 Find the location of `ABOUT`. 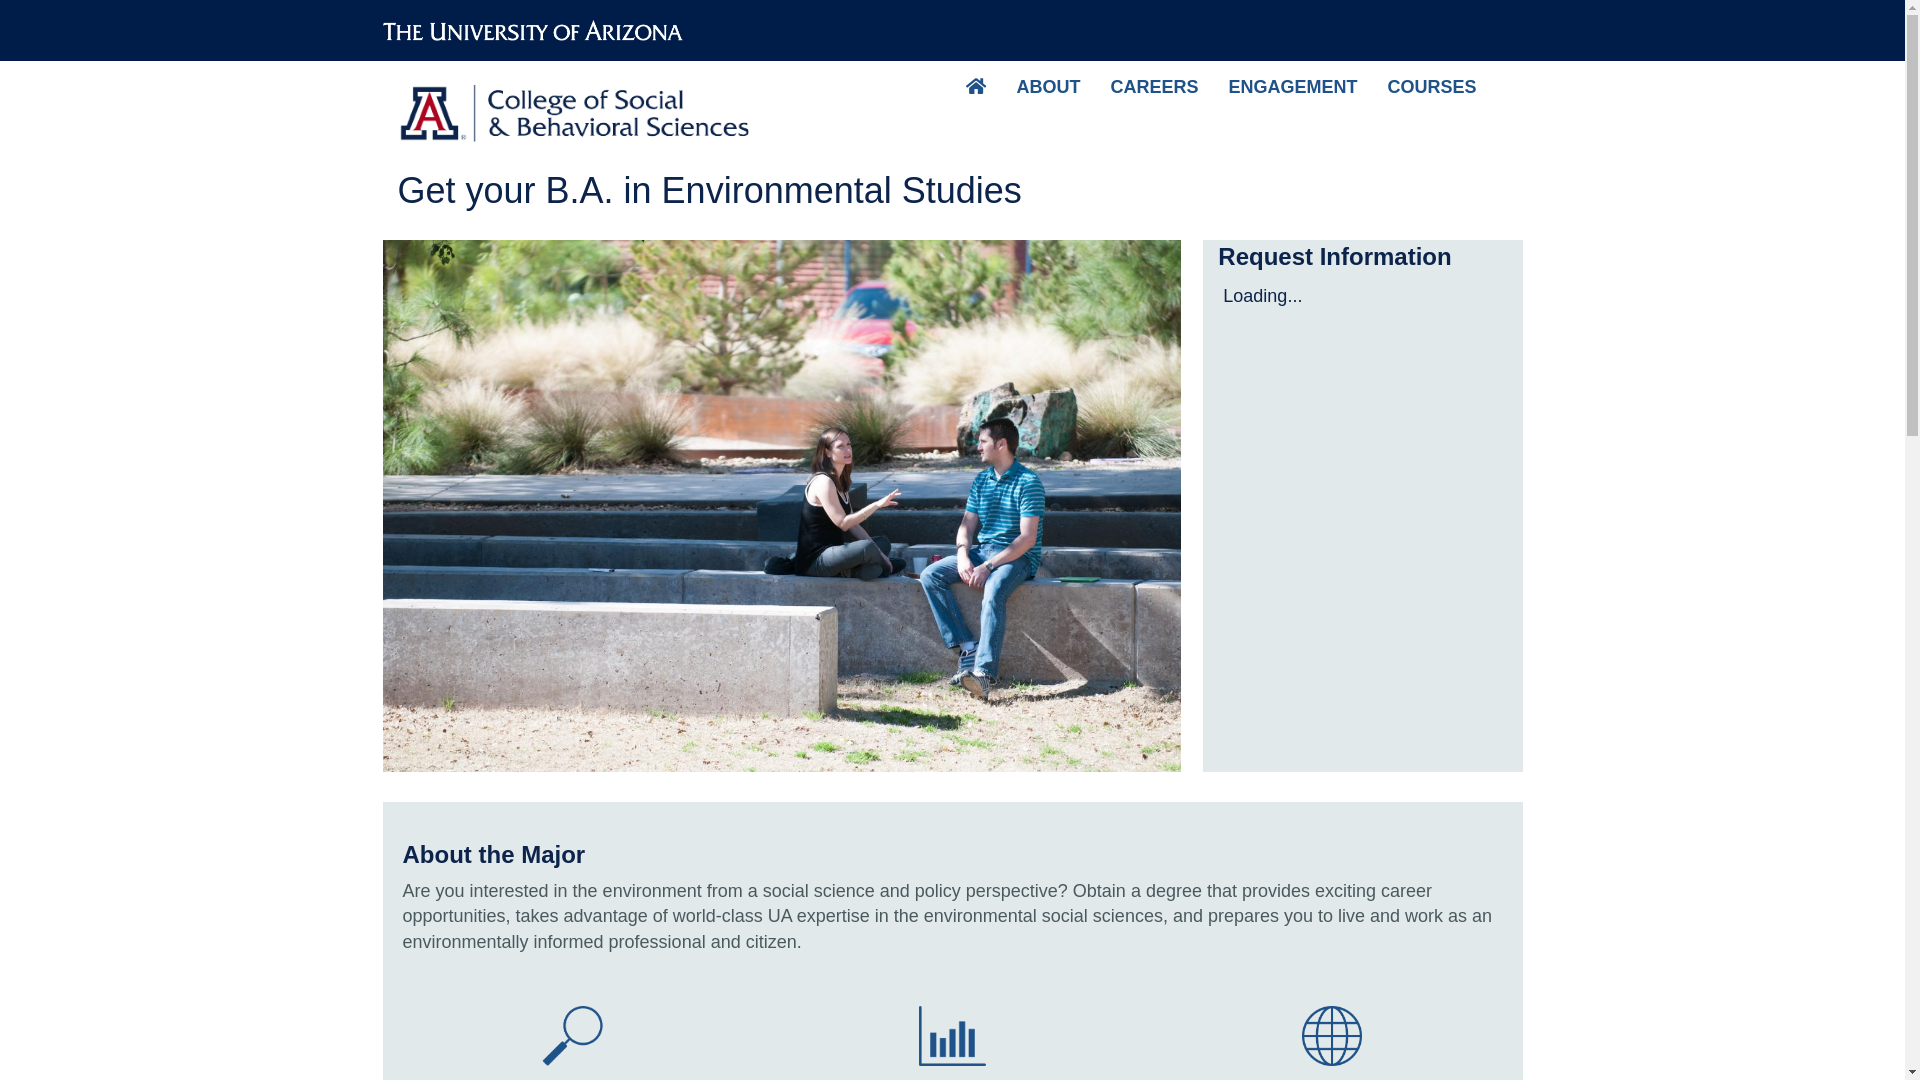

ABOUT is located at coordinates (1047, 86).